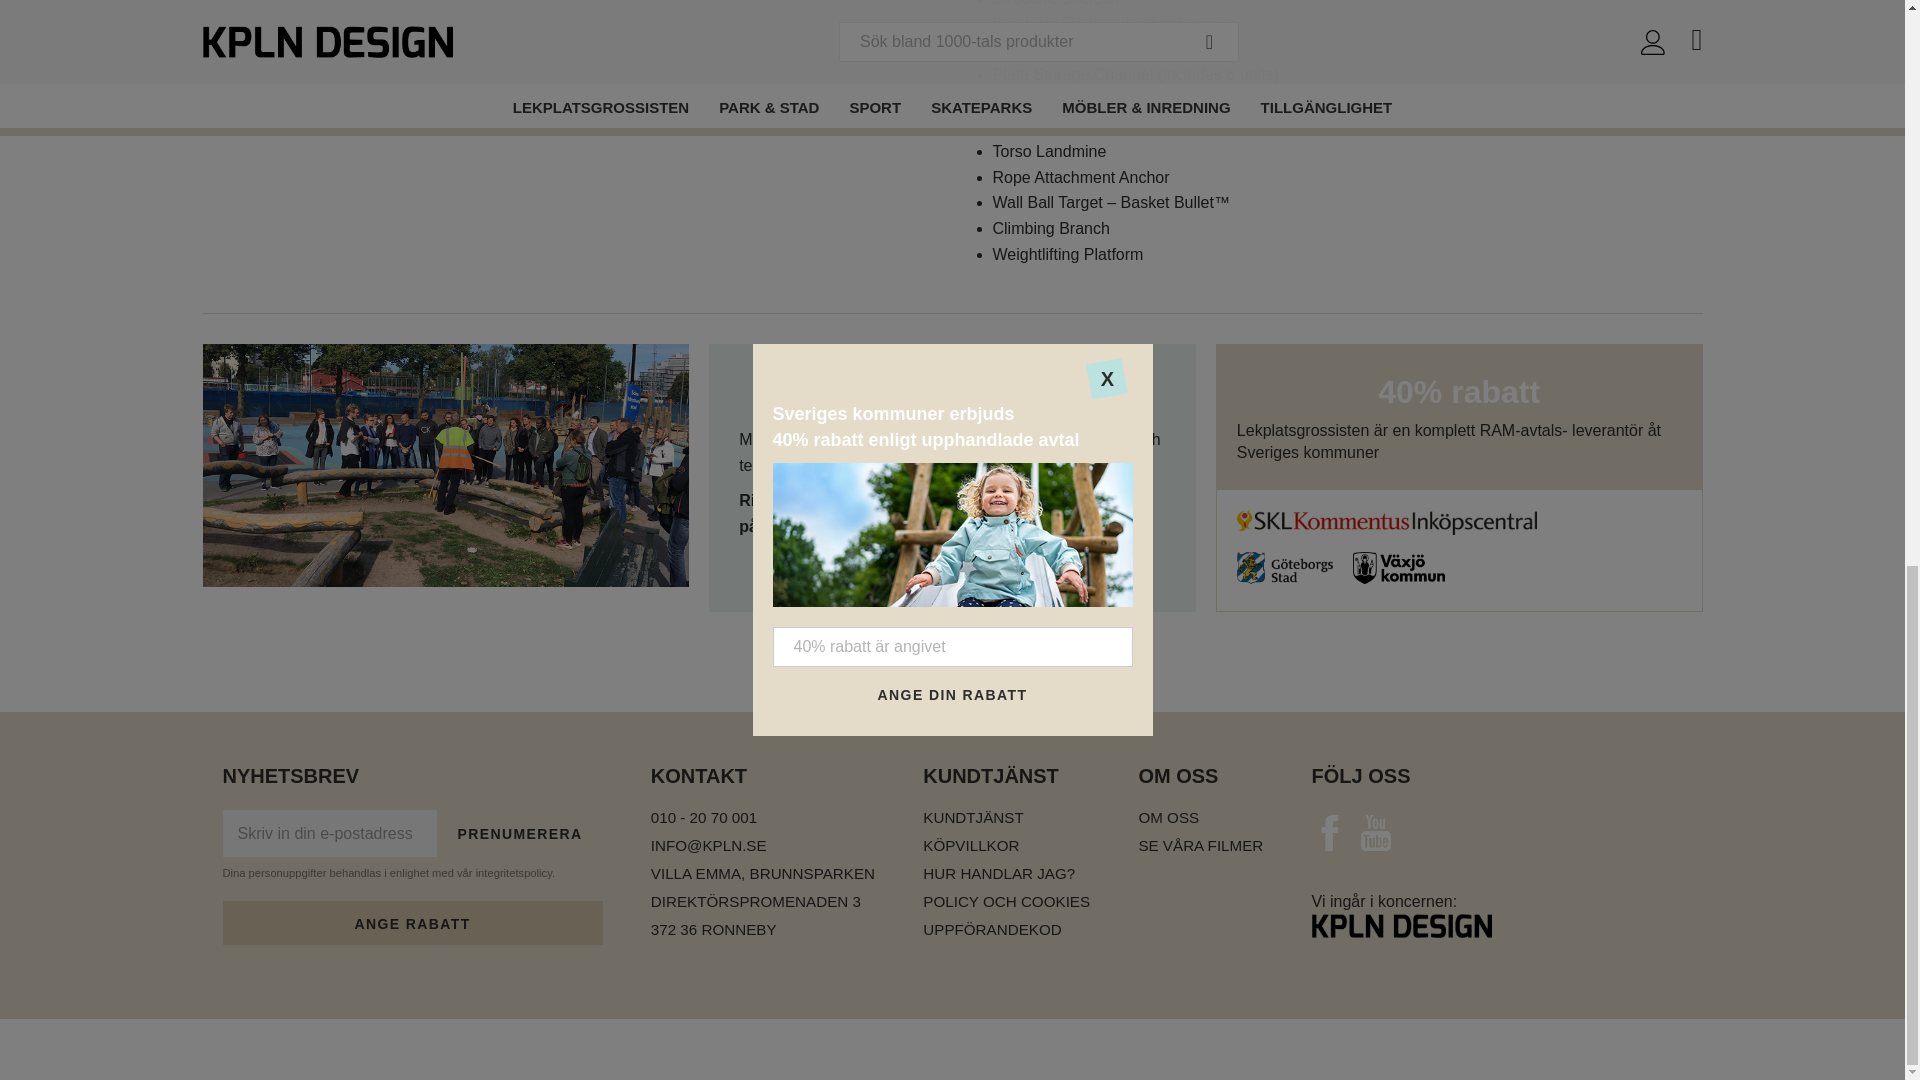 This screenshot has width=1920, height=1080. I want to click on 372 36 RONNEBY, so click(762, 930).